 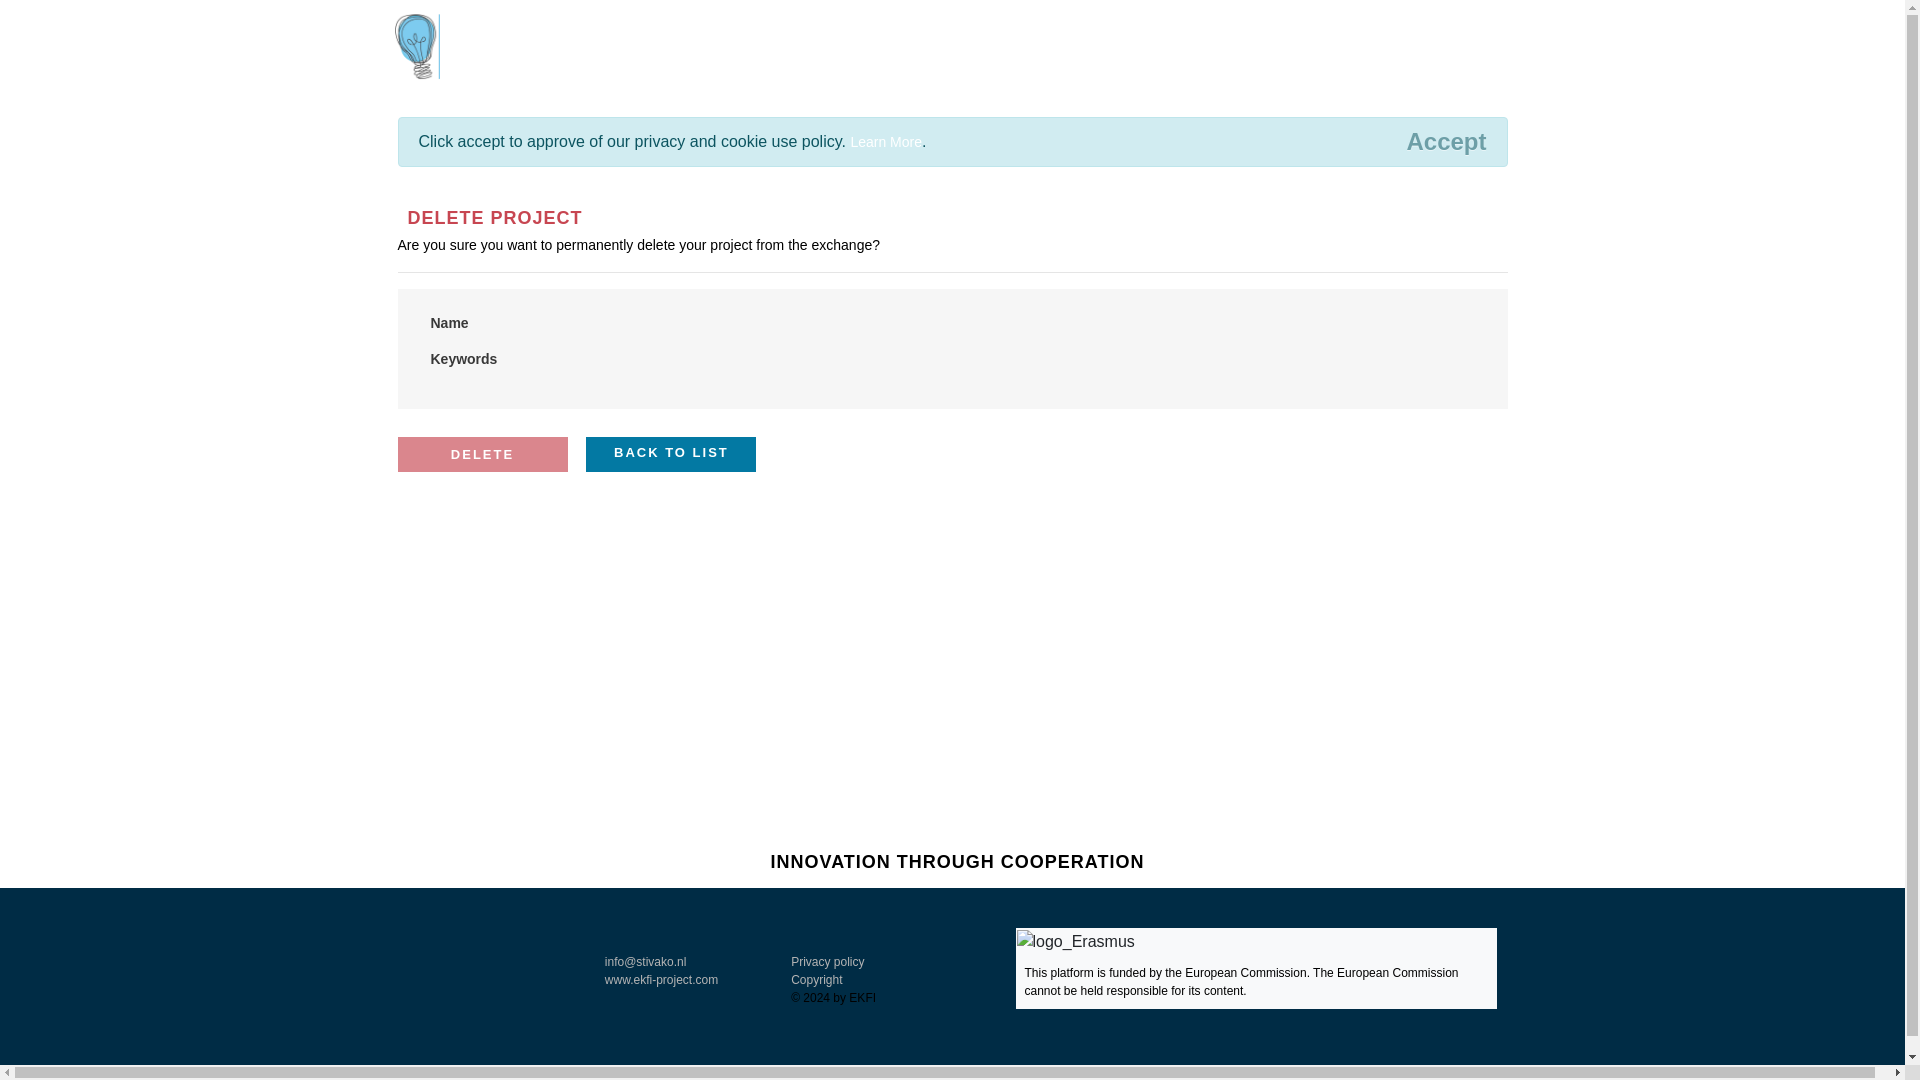 I want to click on ABOUT US, so click(x=1470, y=49).